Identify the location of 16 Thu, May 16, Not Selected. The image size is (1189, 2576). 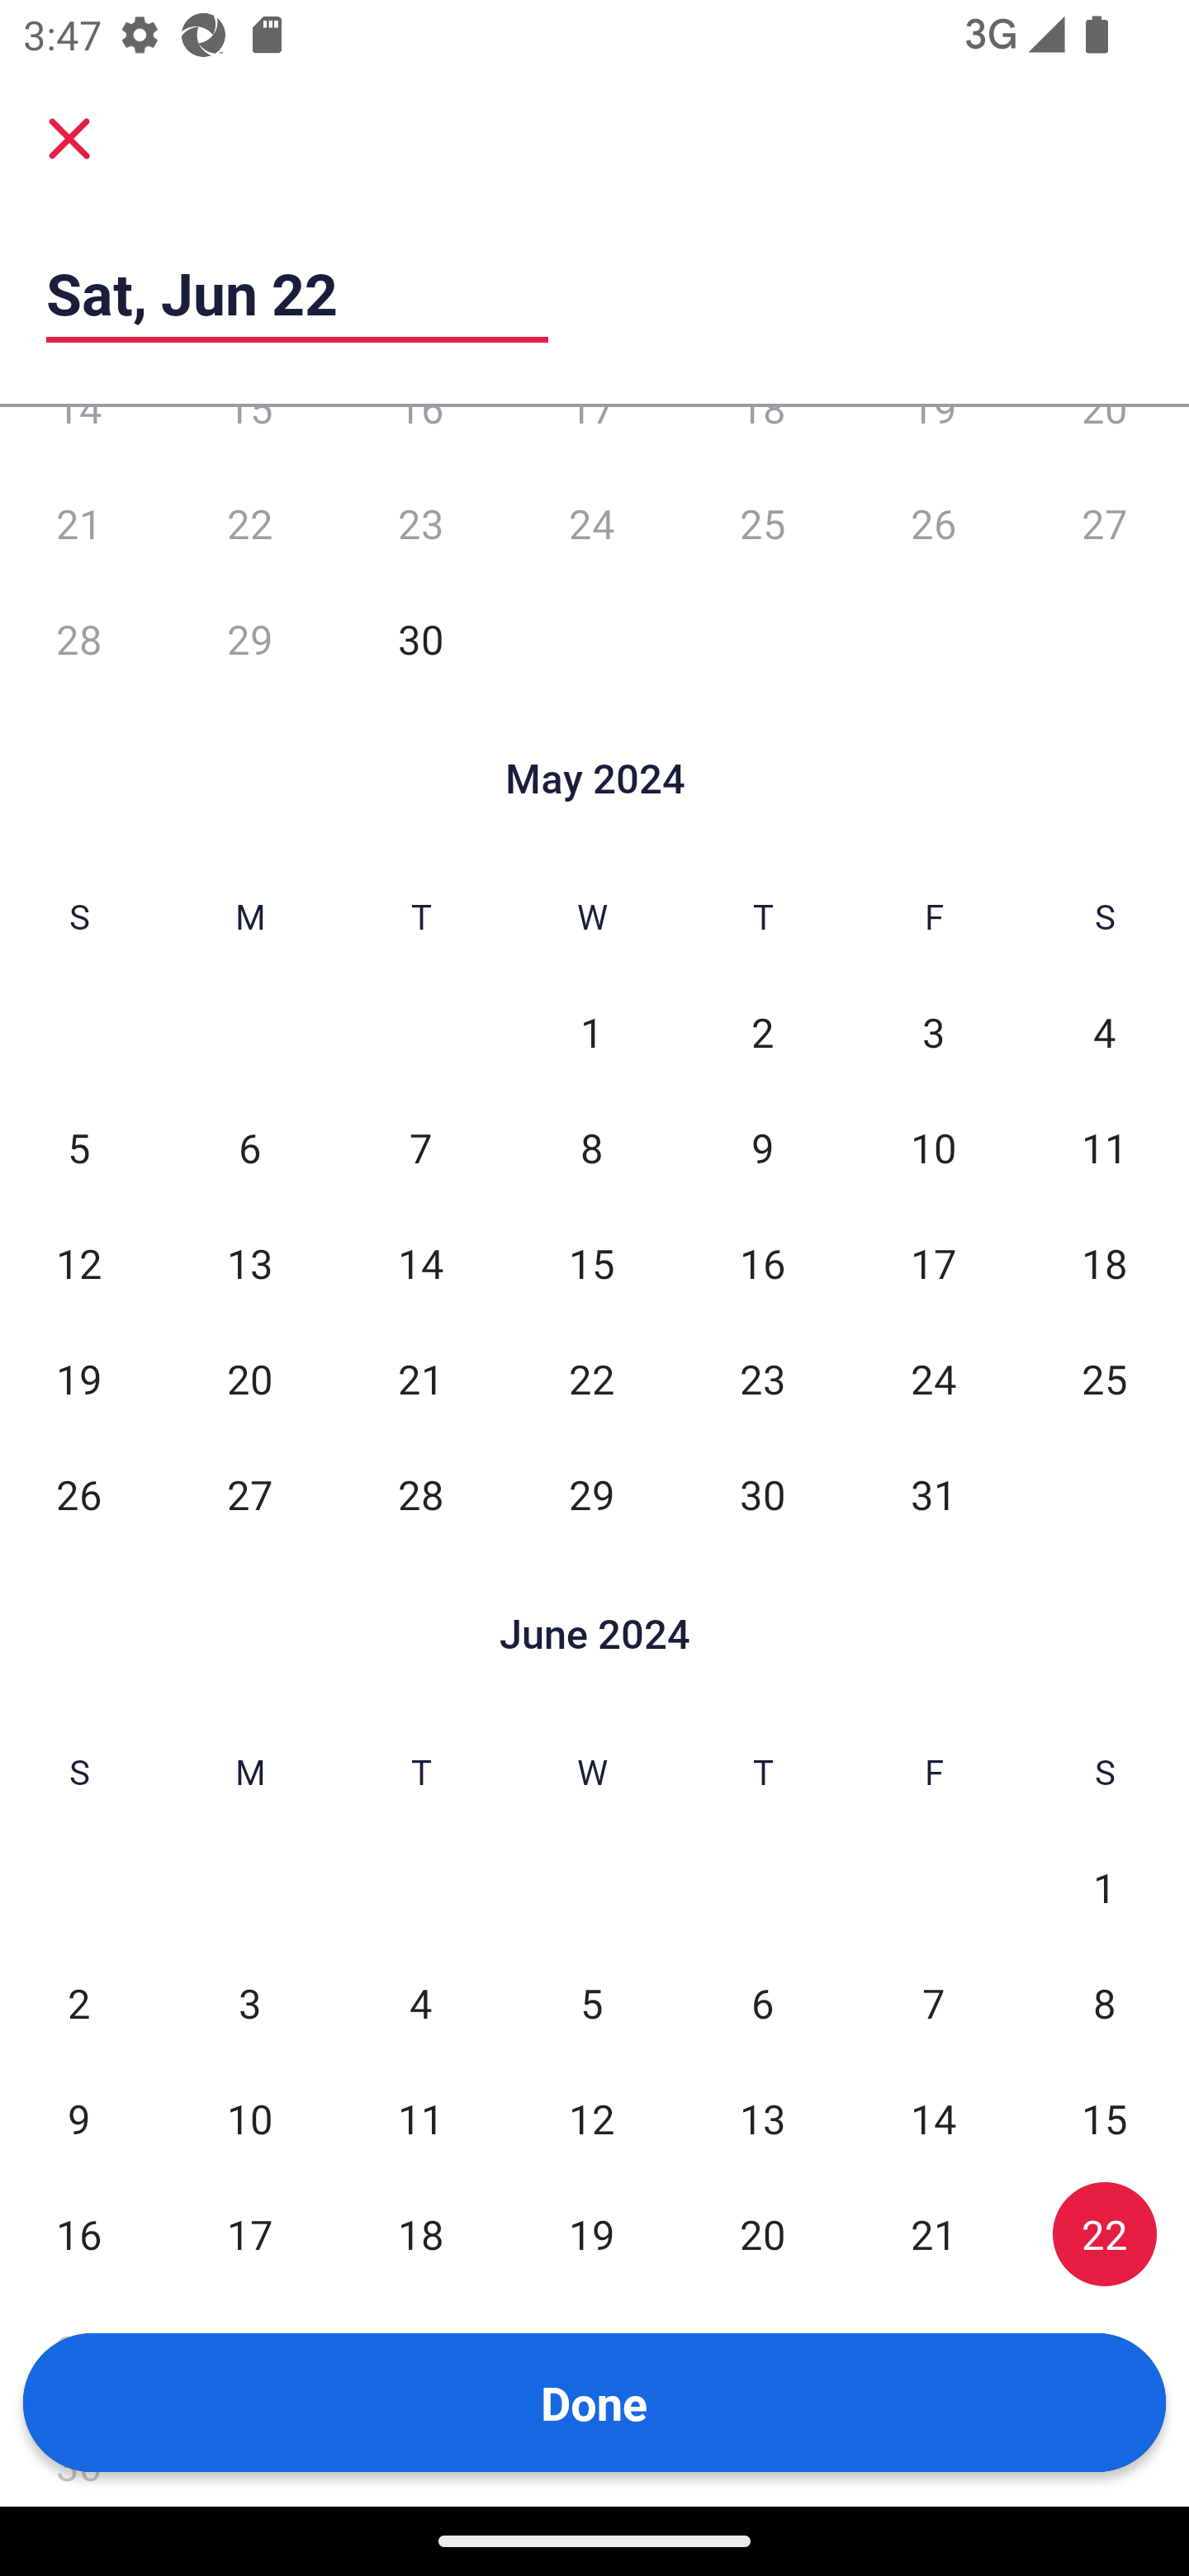
(762, 1263).